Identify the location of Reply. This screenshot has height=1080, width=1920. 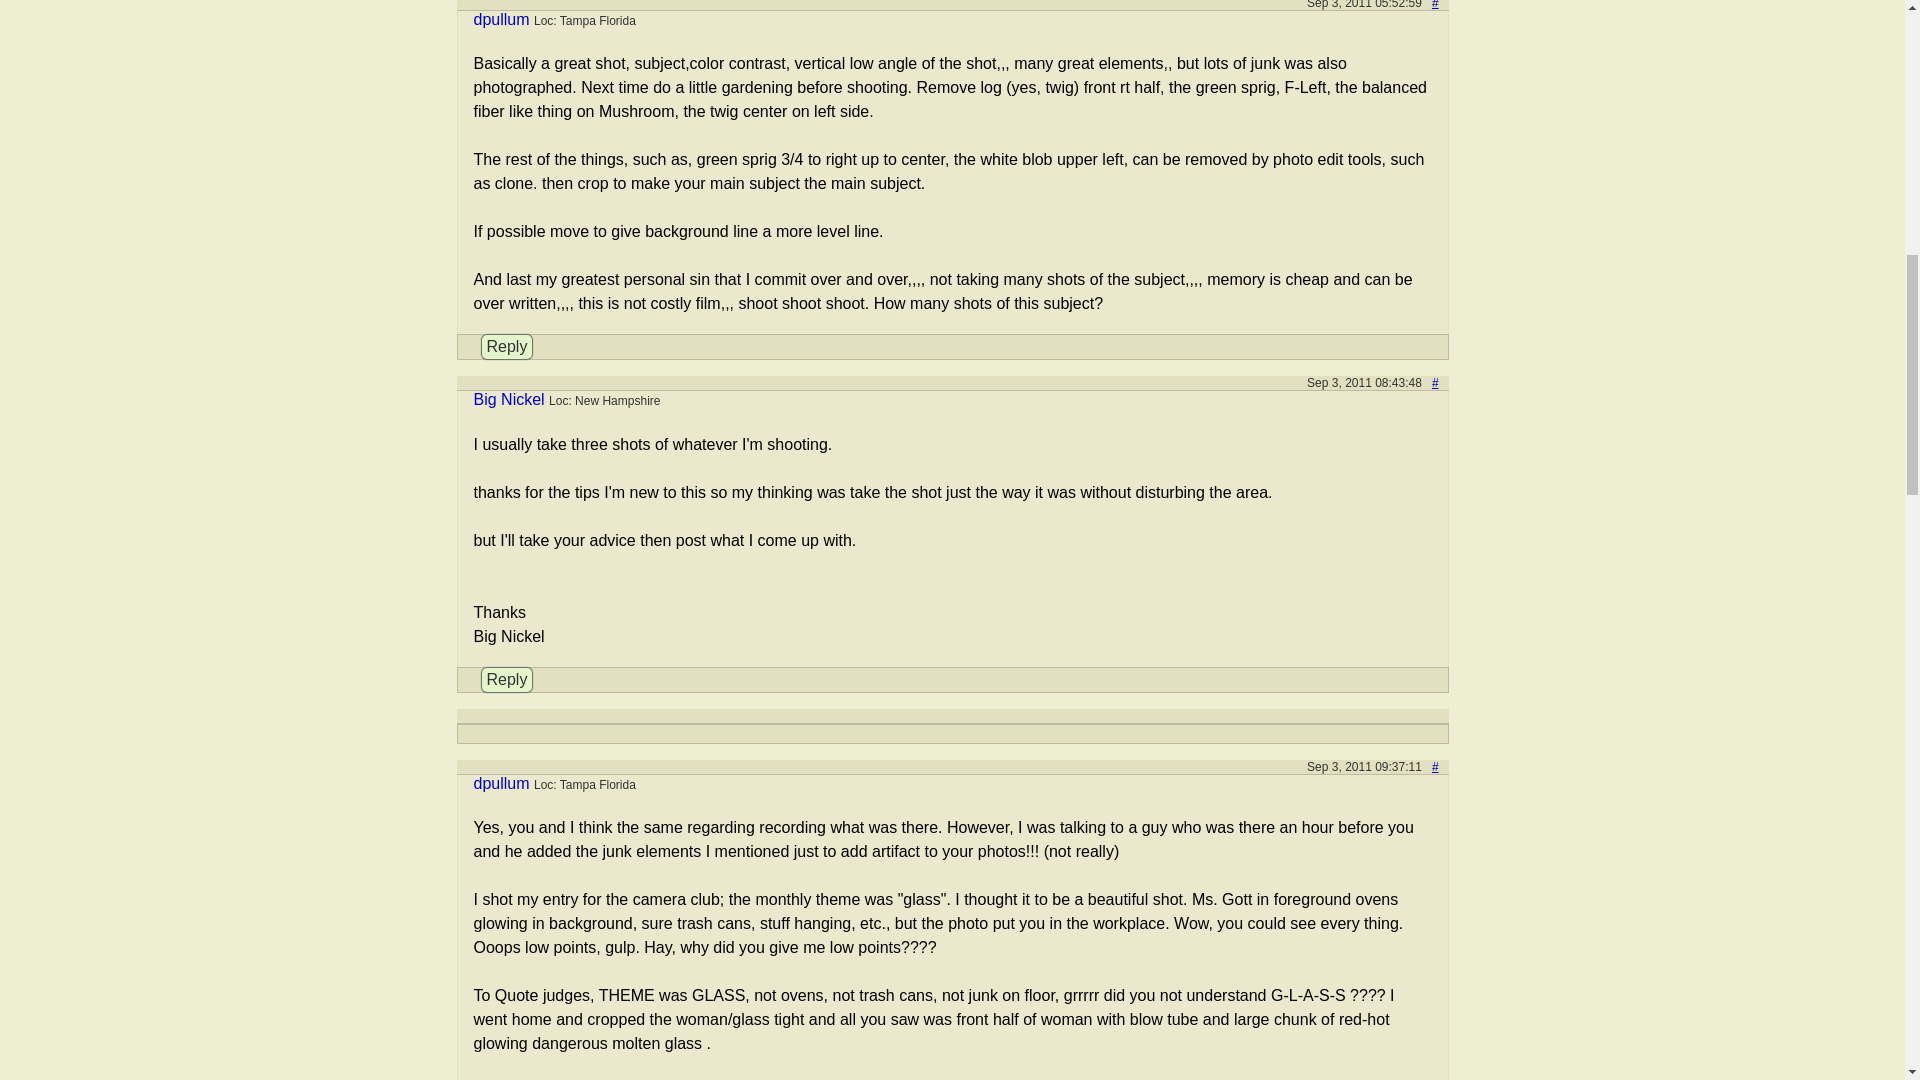
(507, 346).